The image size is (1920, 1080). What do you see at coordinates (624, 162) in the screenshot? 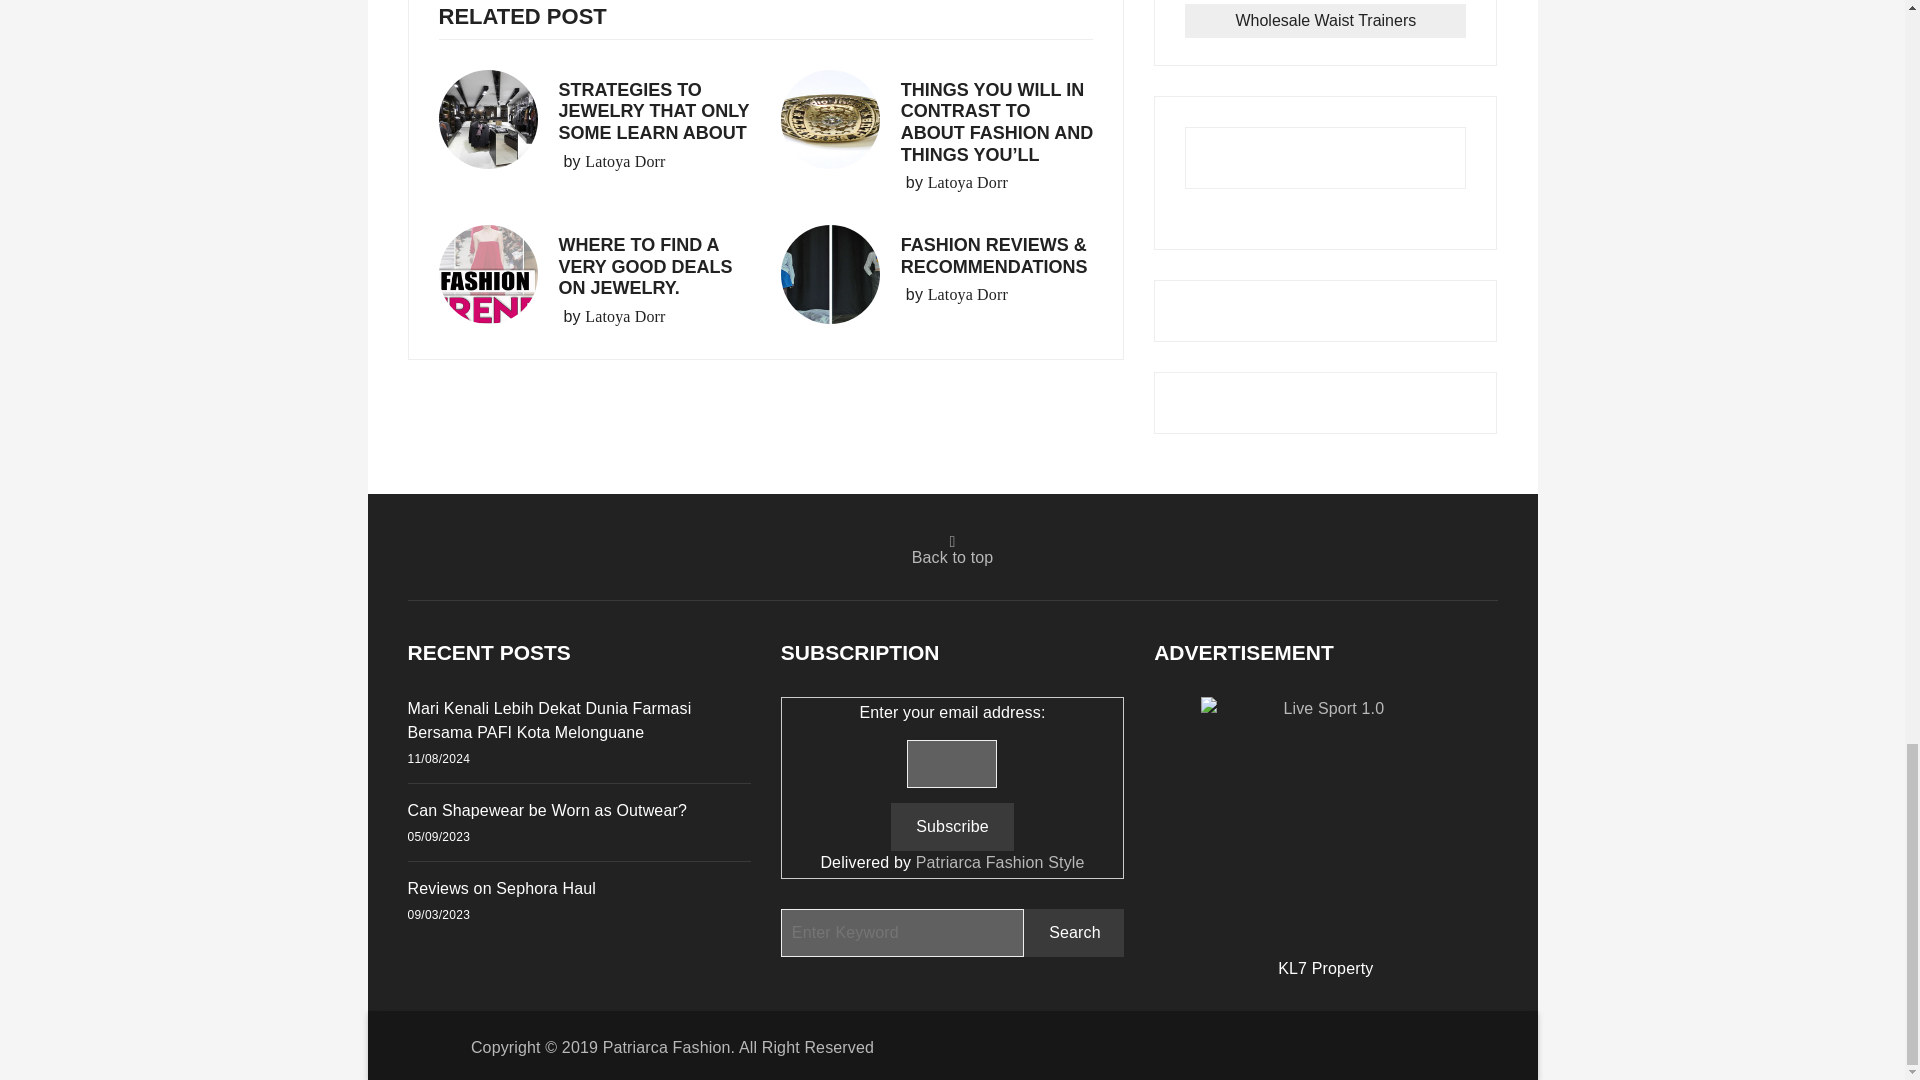
I see `Latoya Dorr` at bounding box center [624, 162].